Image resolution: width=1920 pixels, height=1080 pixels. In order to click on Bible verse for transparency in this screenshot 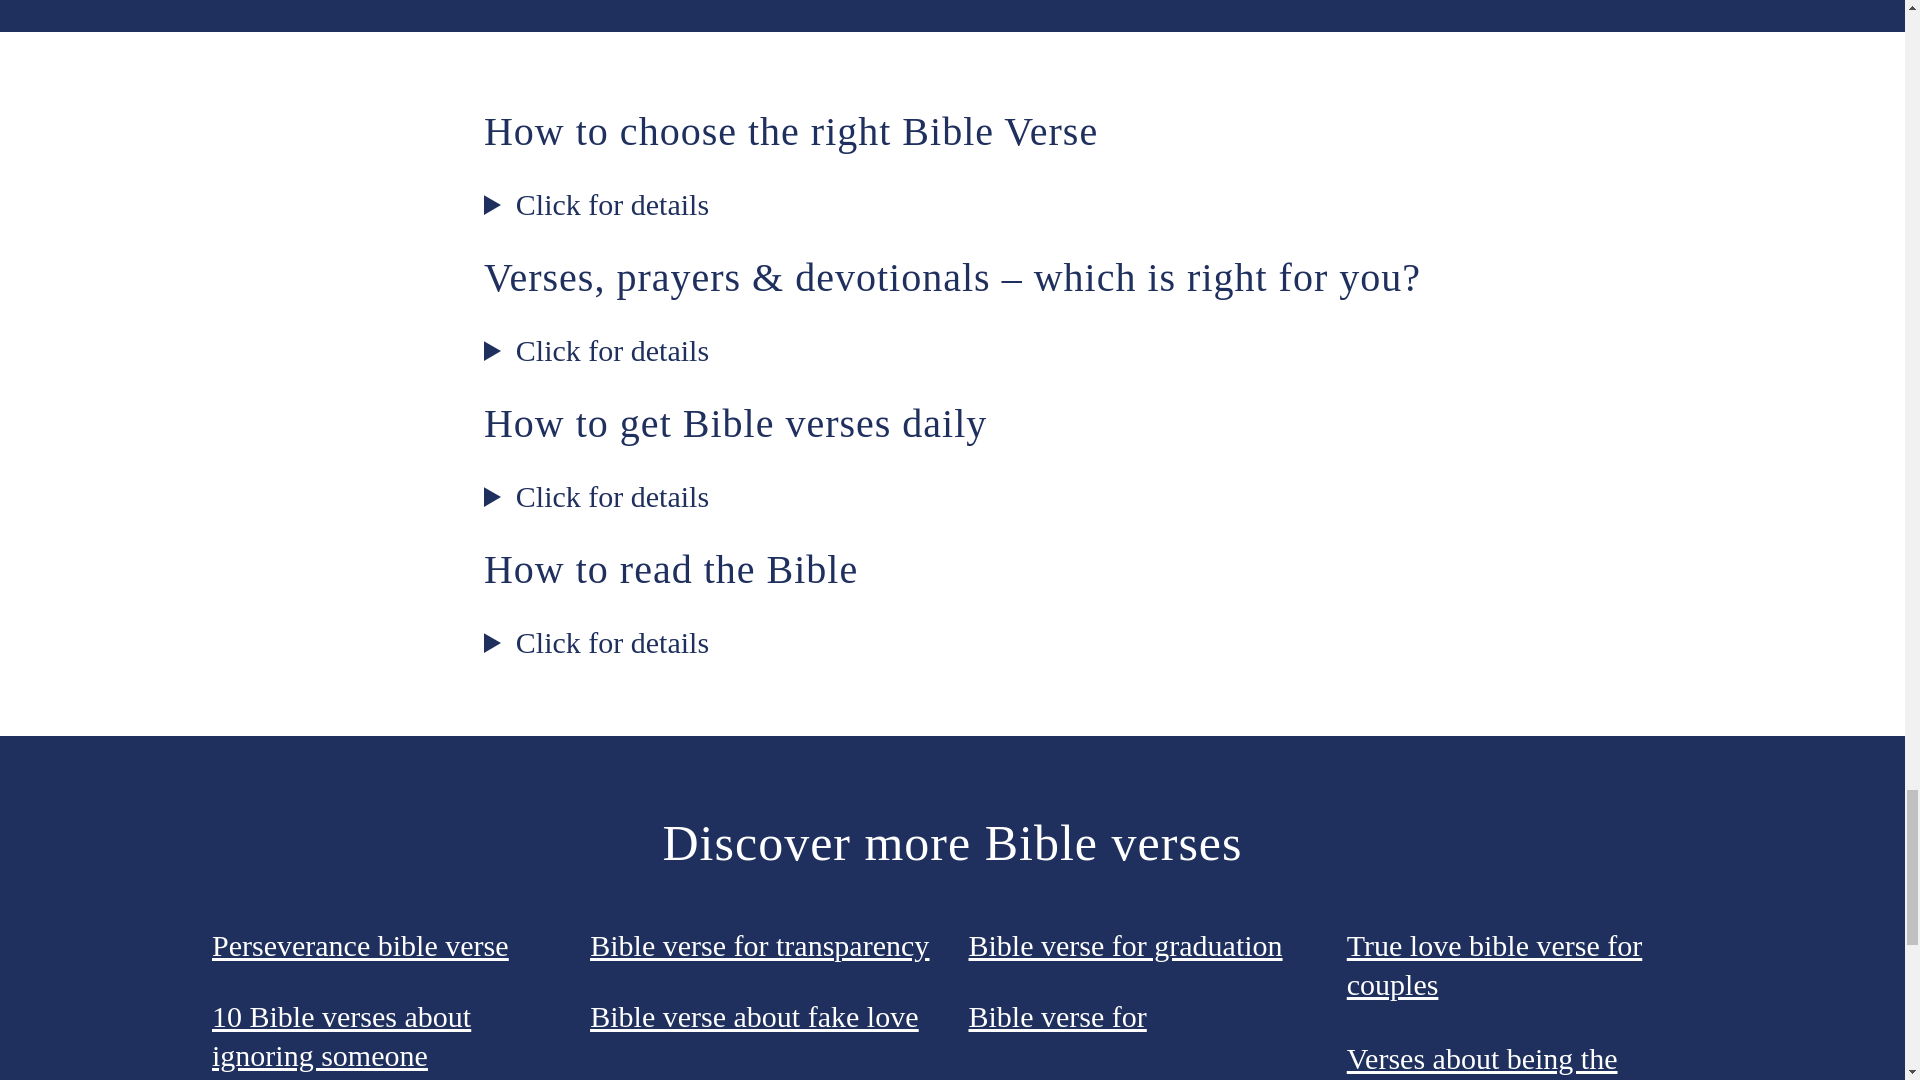, I will do `click(759, 944)`.